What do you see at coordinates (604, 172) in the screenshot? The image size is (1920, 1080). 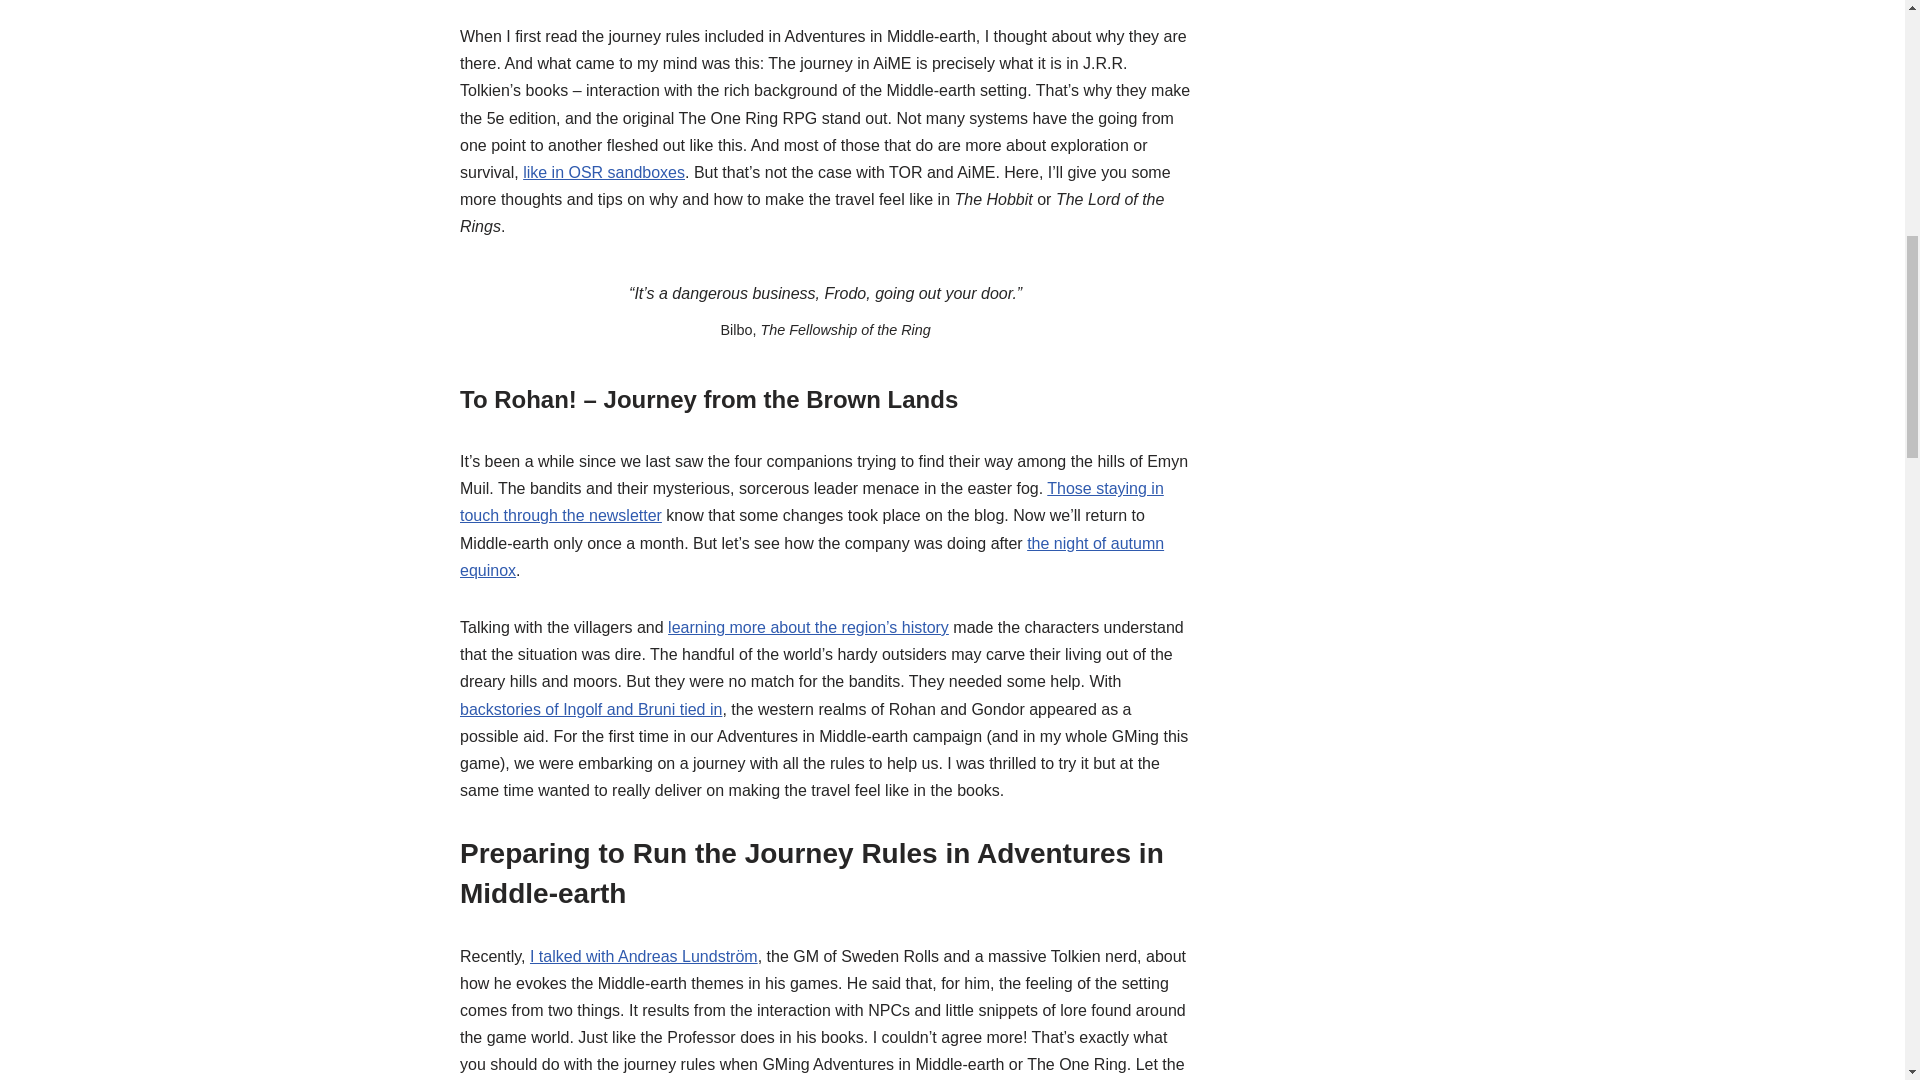 I see `like in OSR sandboxes` at bounding box center [604, 172].